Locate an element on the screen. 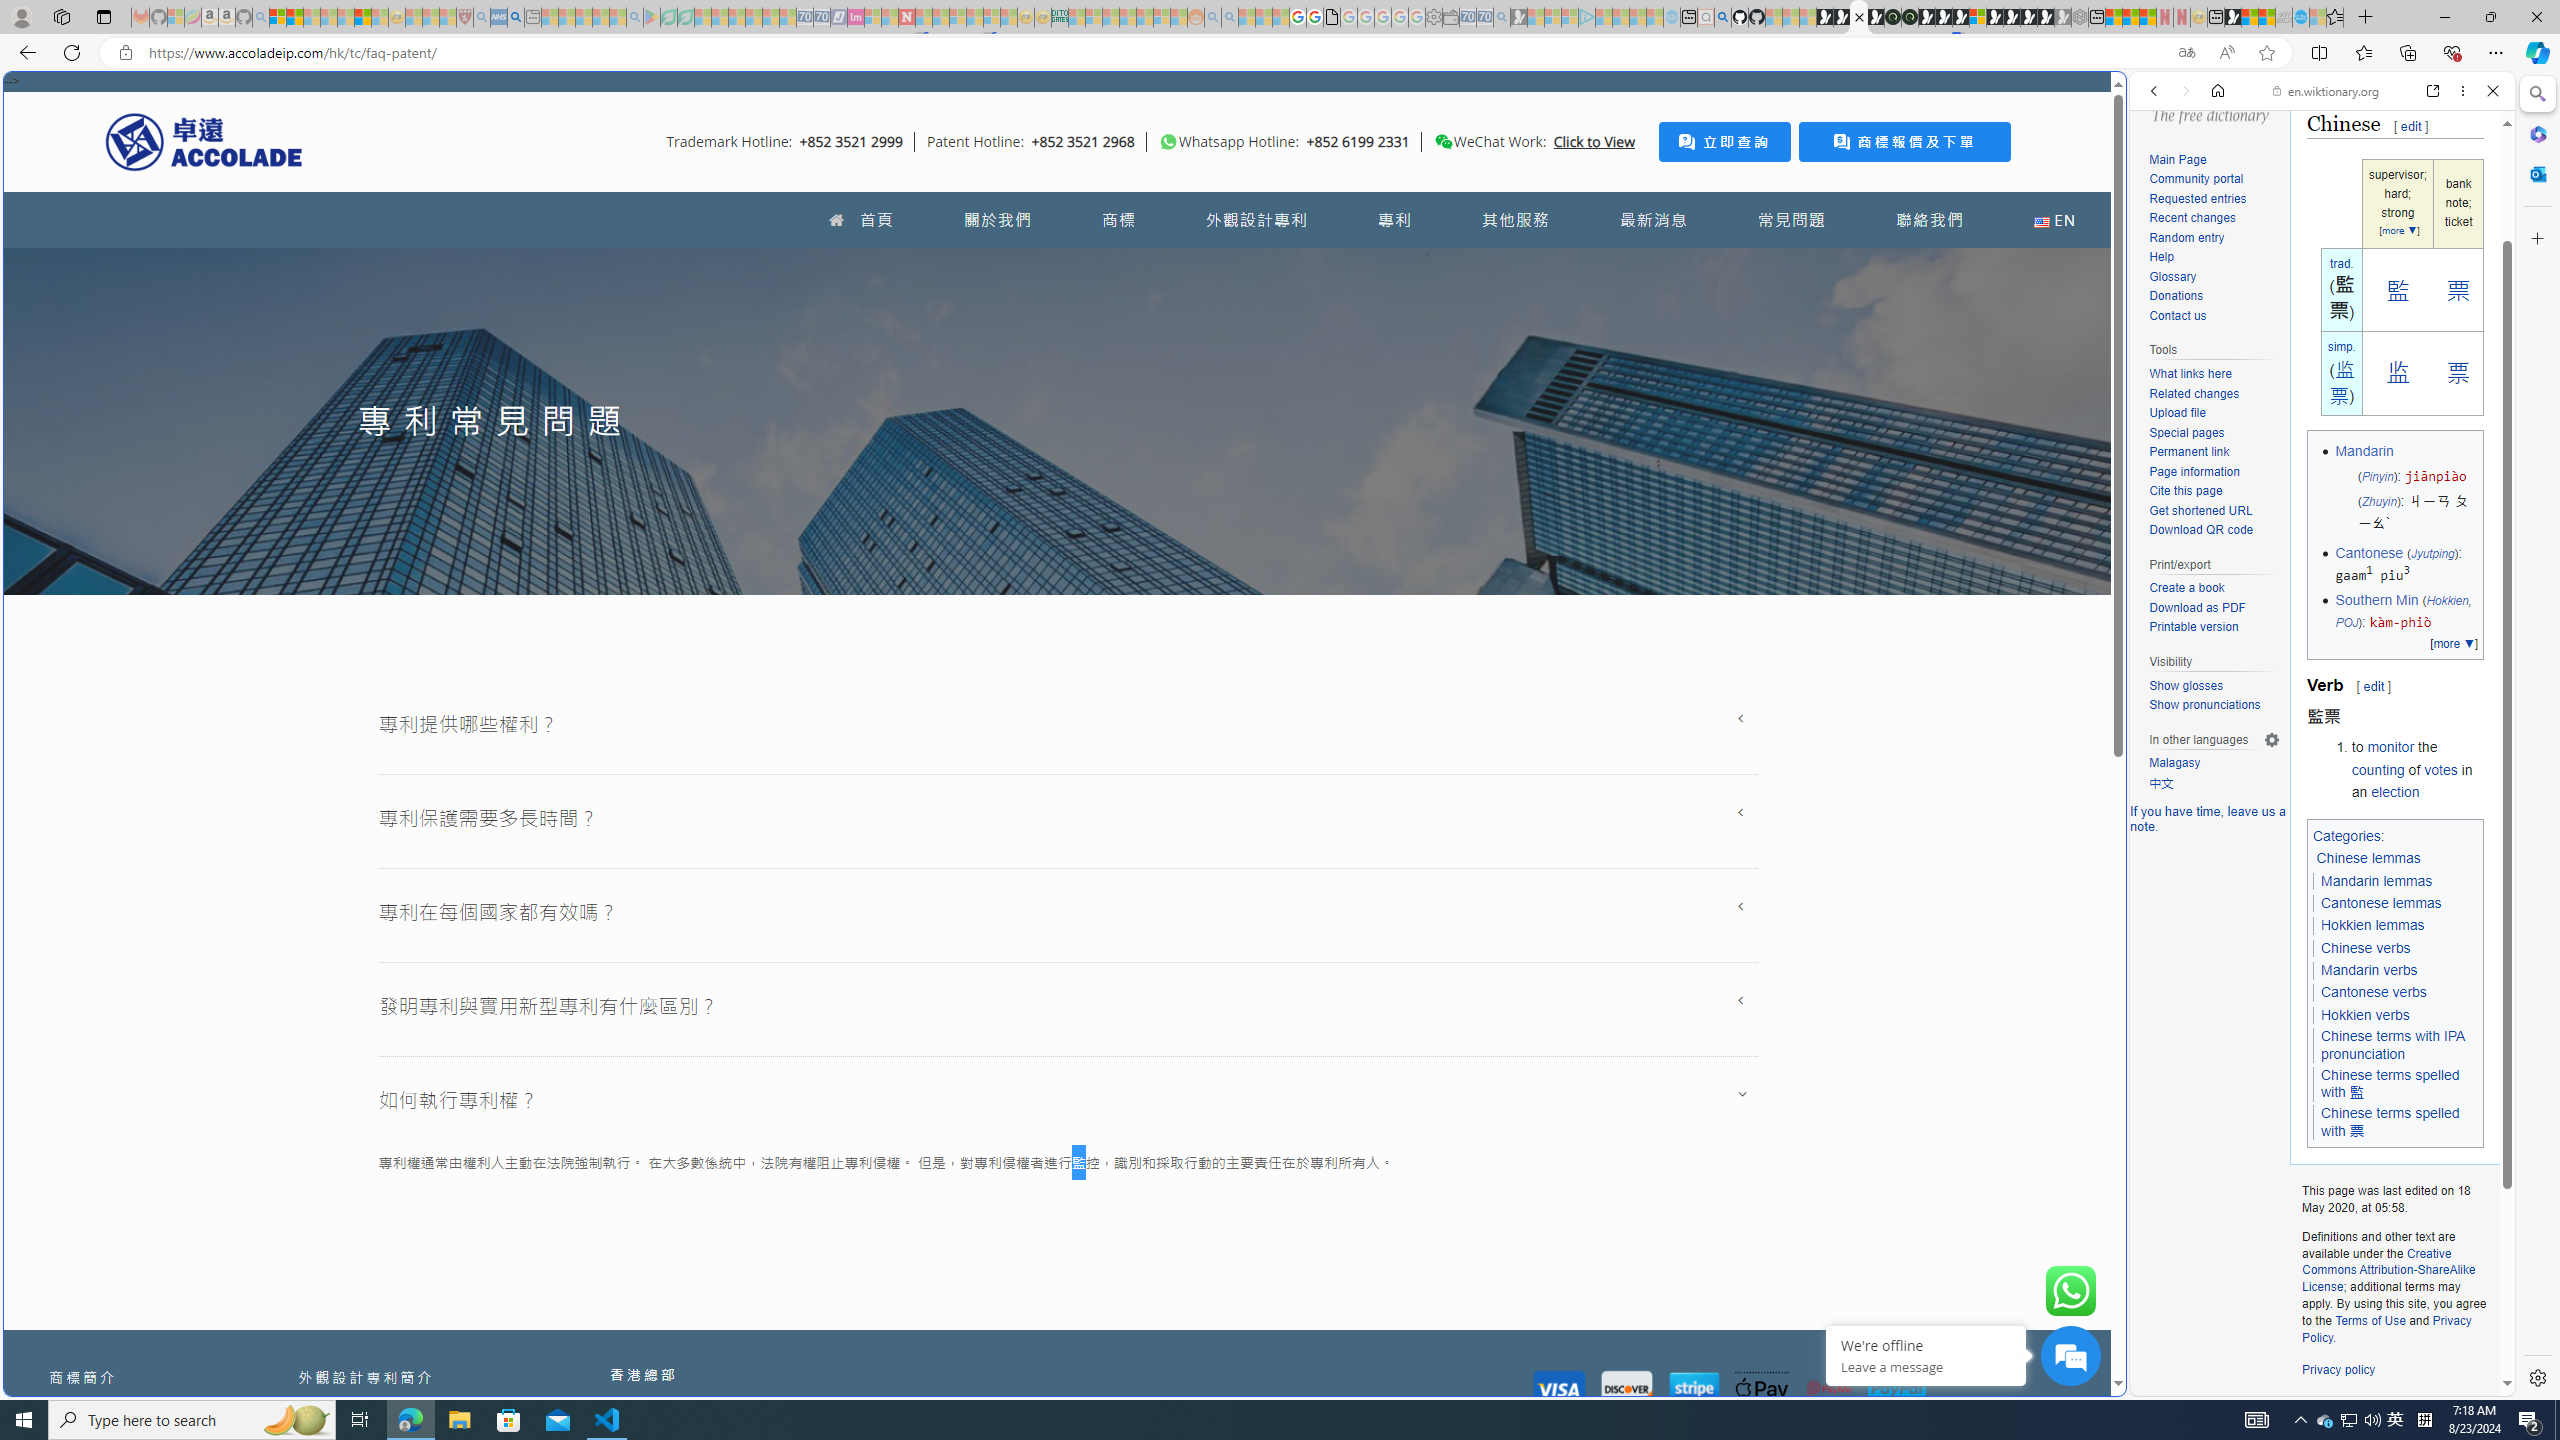 This screenshot has height=1440, width=2560. Chinese verbs is located at coordinates (2366, 948).